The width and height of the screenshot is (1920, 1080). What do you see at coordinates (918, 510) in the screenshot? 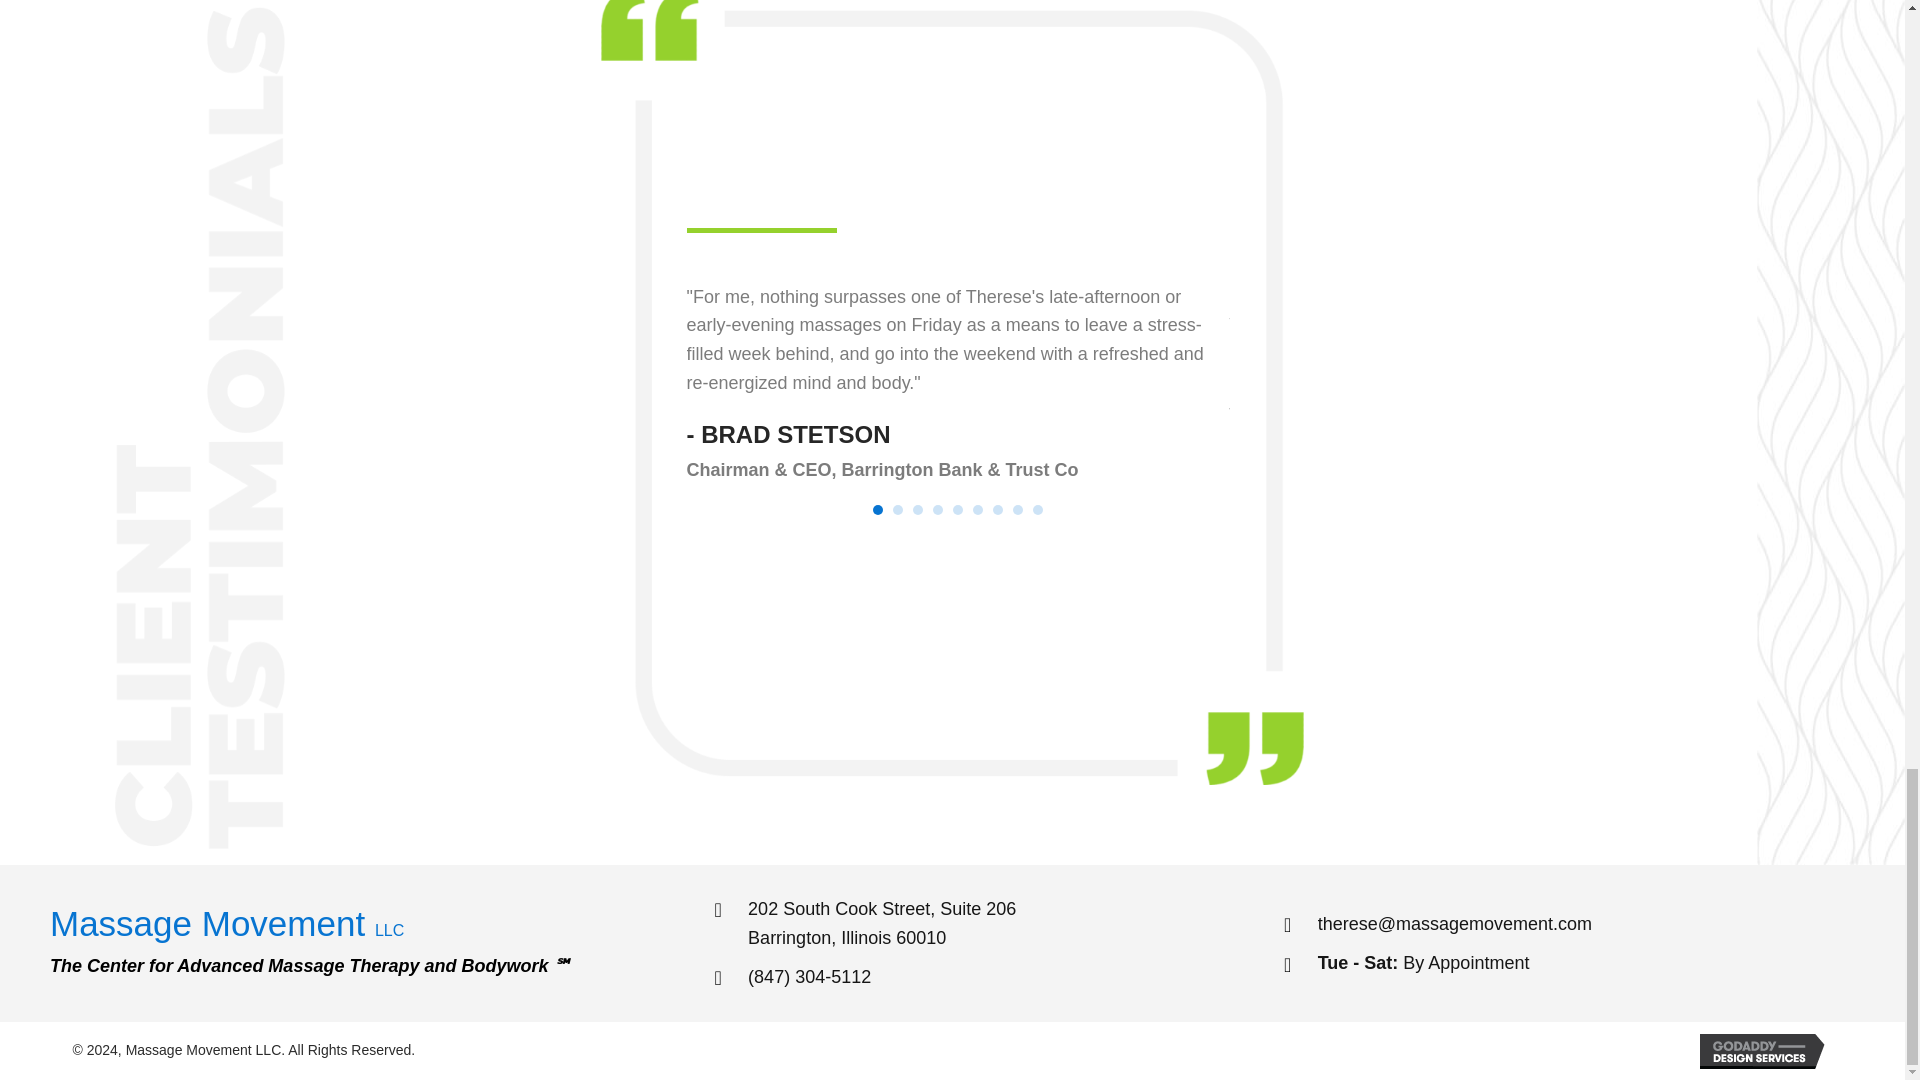
I see `3` at bounding box center [918, 510].